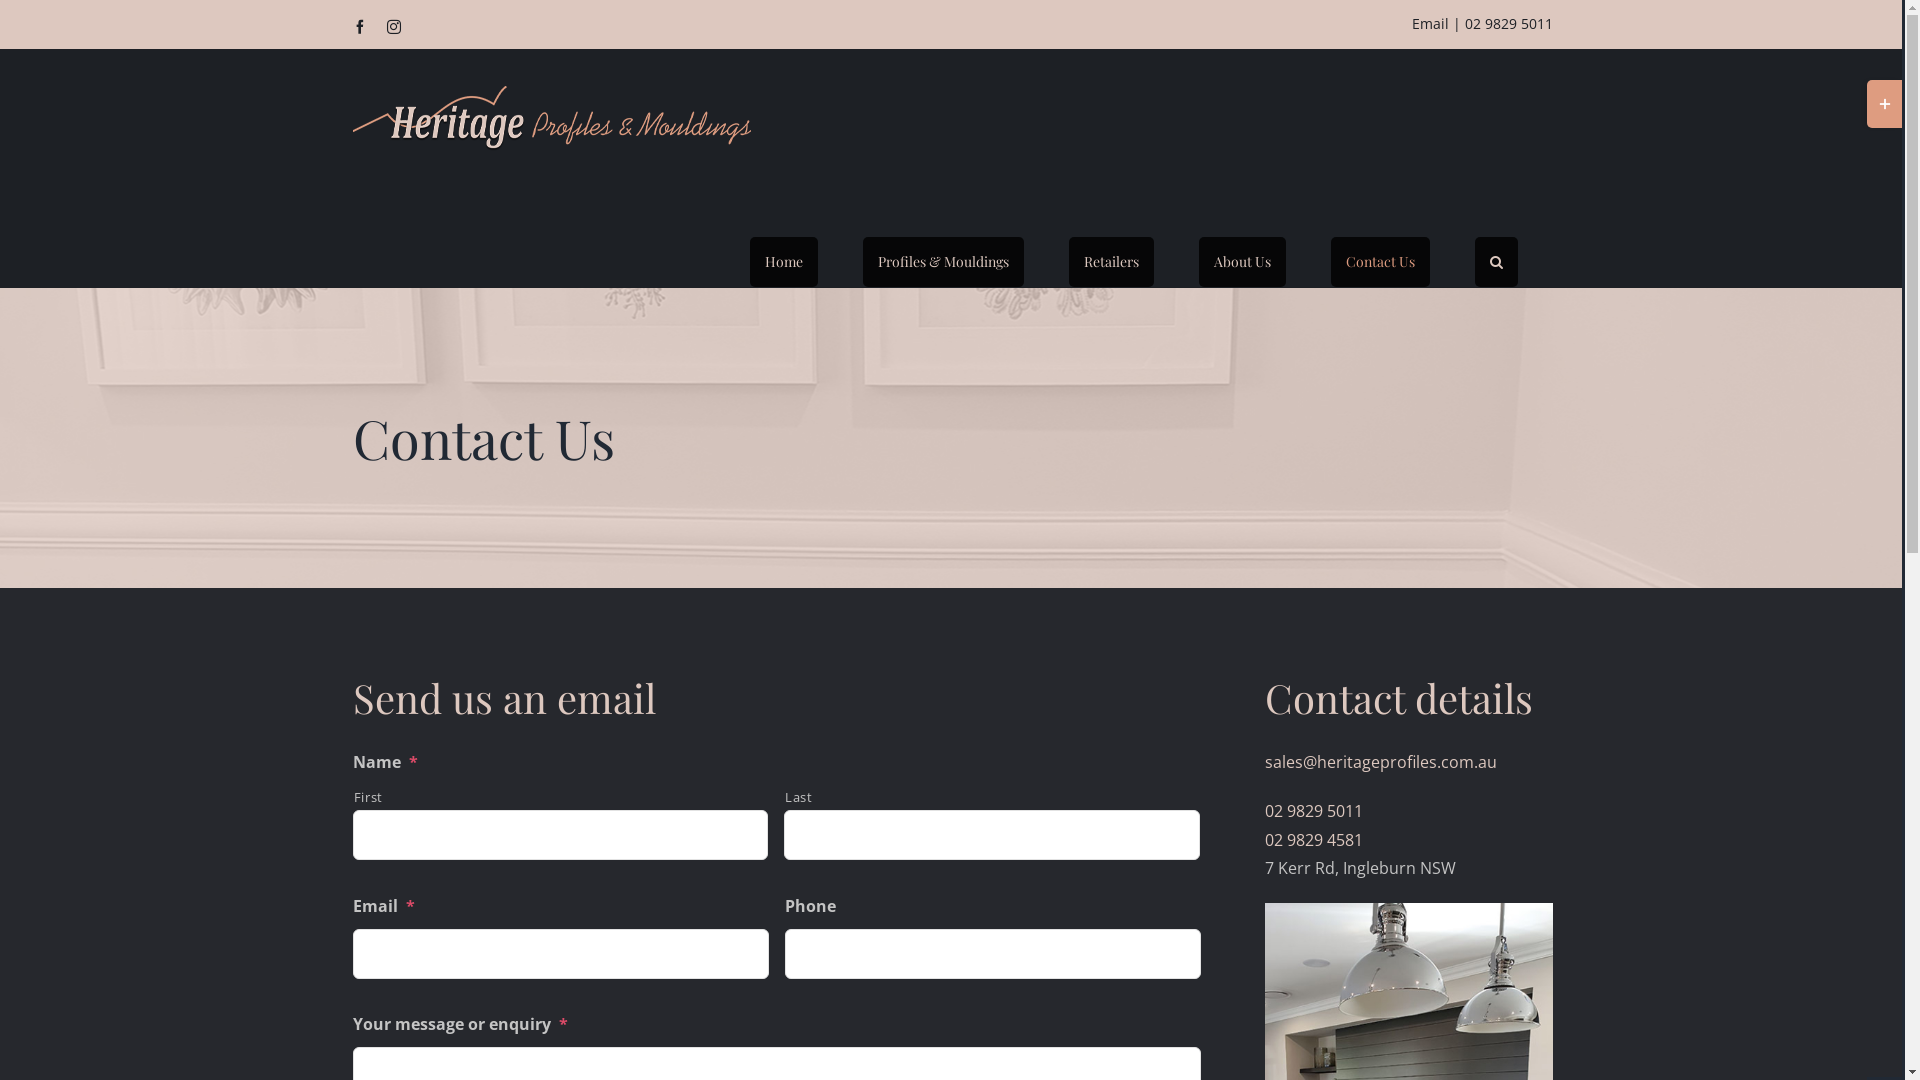  I want to click on Facebook, so click(359, 27).